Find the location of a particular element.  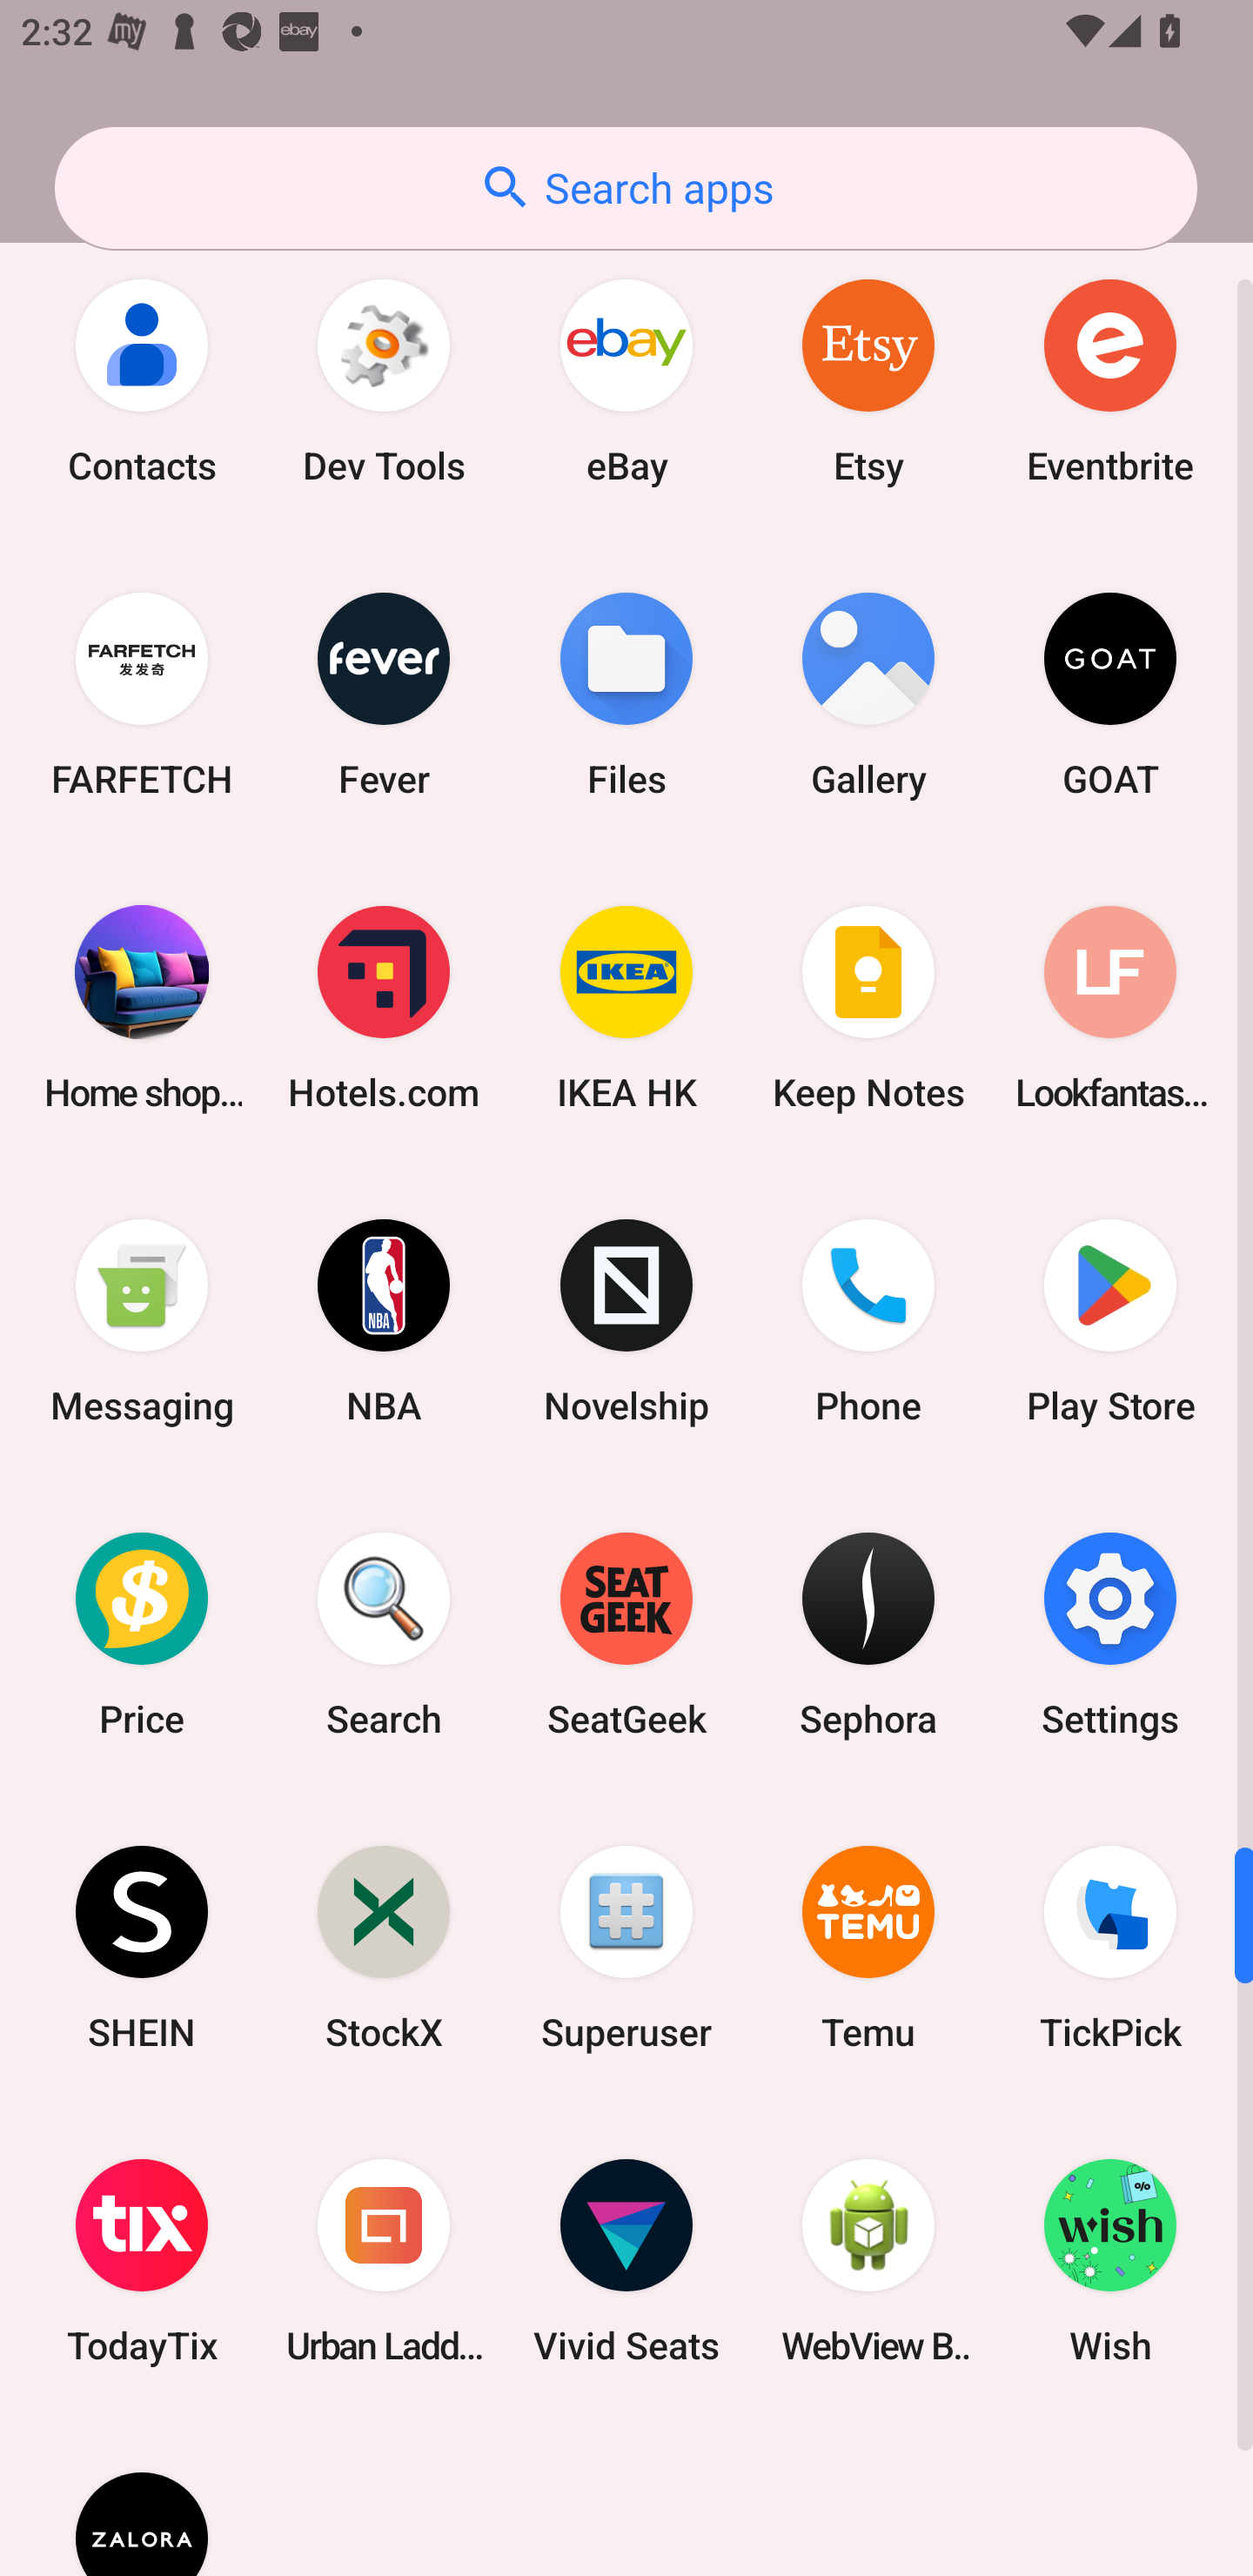

Superuser is located at coordinates (626, 1948).